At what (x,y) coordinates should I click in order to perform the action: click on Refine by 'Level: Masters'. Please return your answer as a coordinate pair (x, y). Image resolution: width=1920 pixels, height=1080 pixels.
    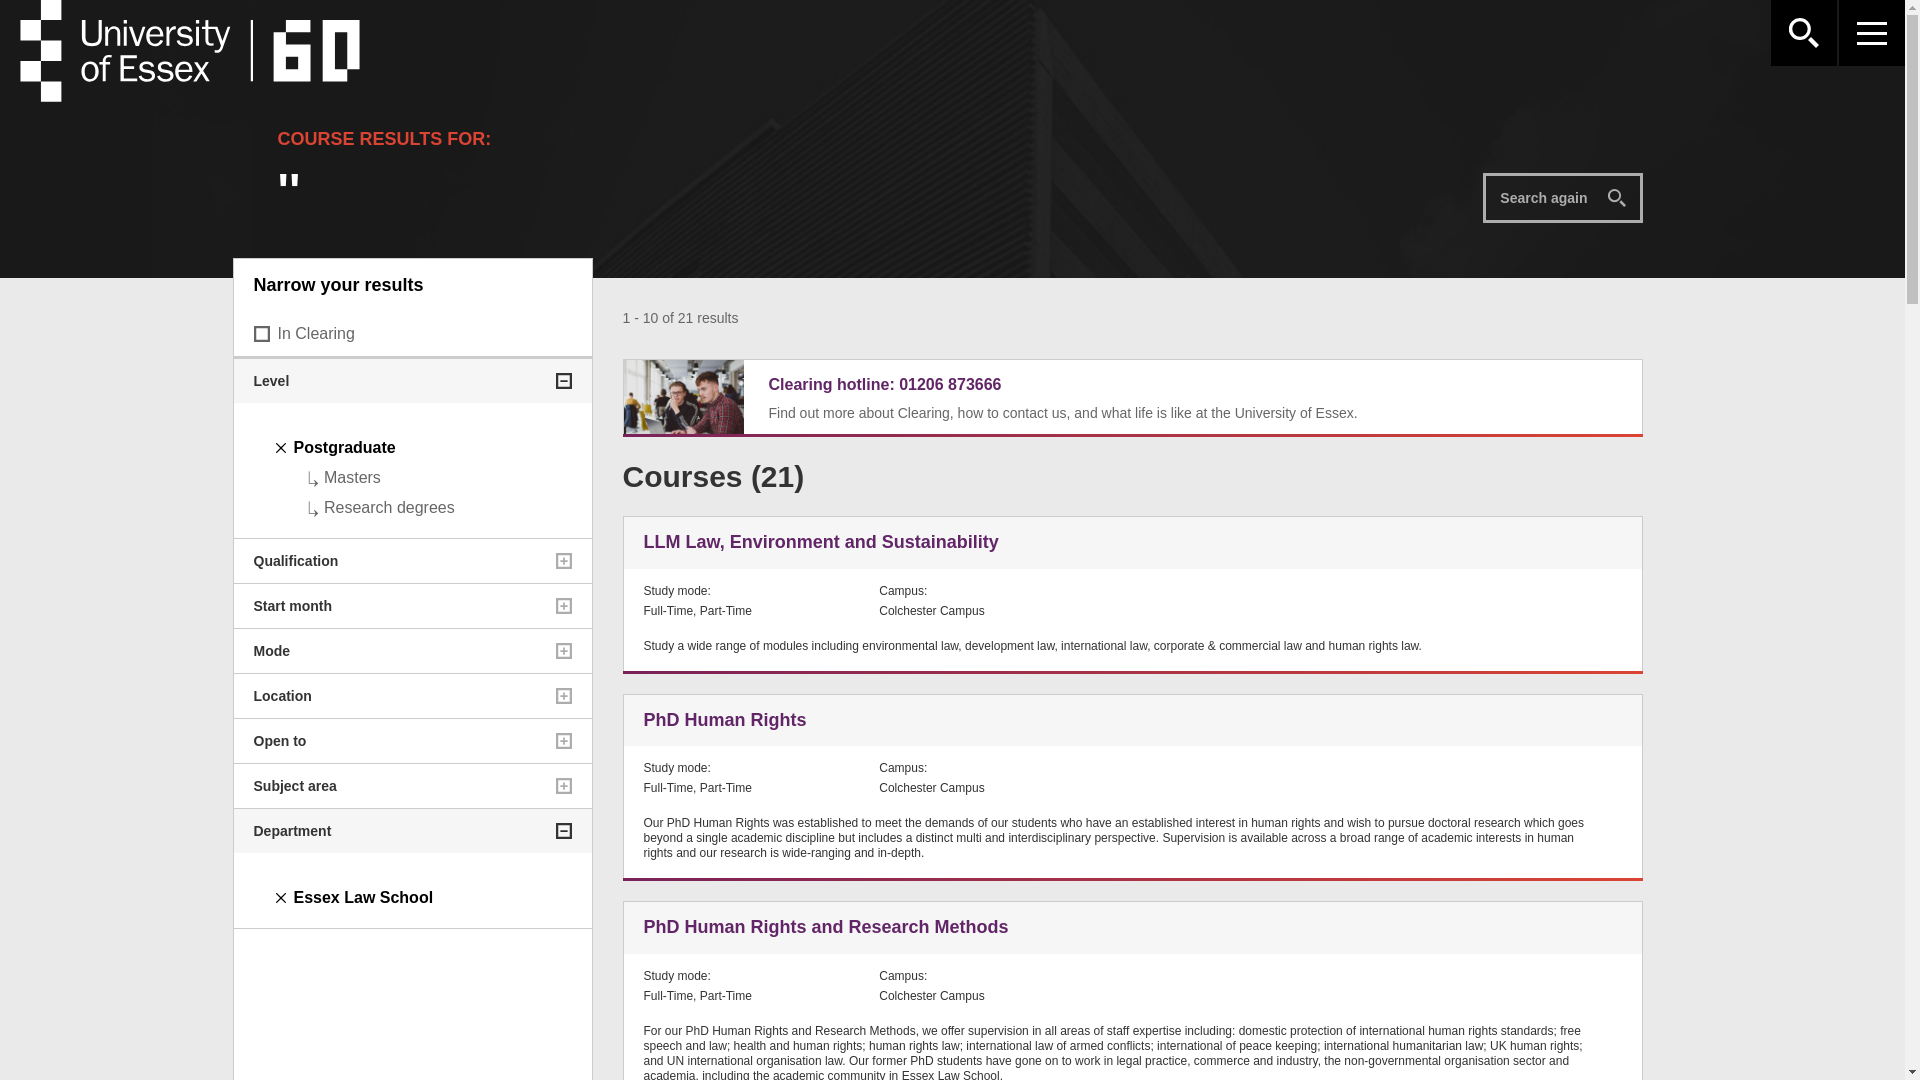
    Looking at the image, I should click on (352, 477).